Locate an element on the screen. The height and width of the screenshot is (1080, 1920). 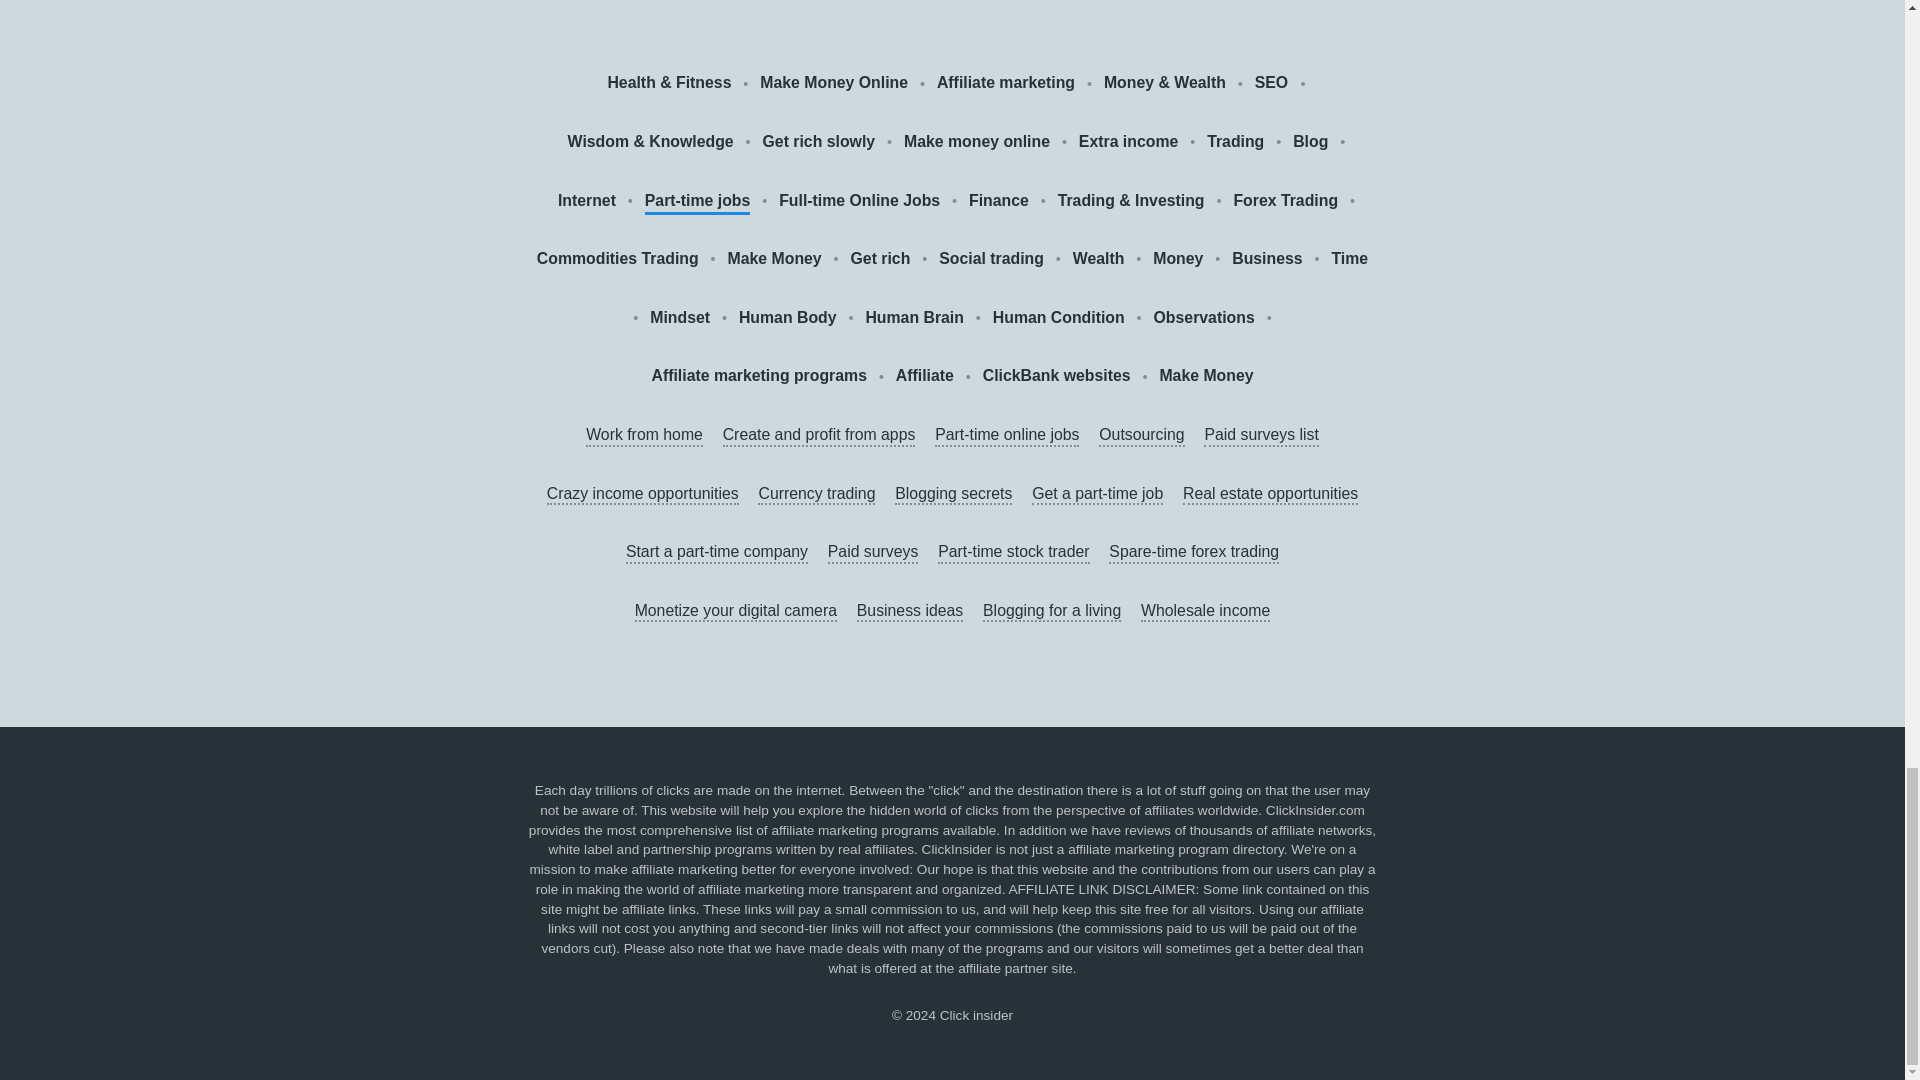
Make money online is located at coordinates (977, 142).